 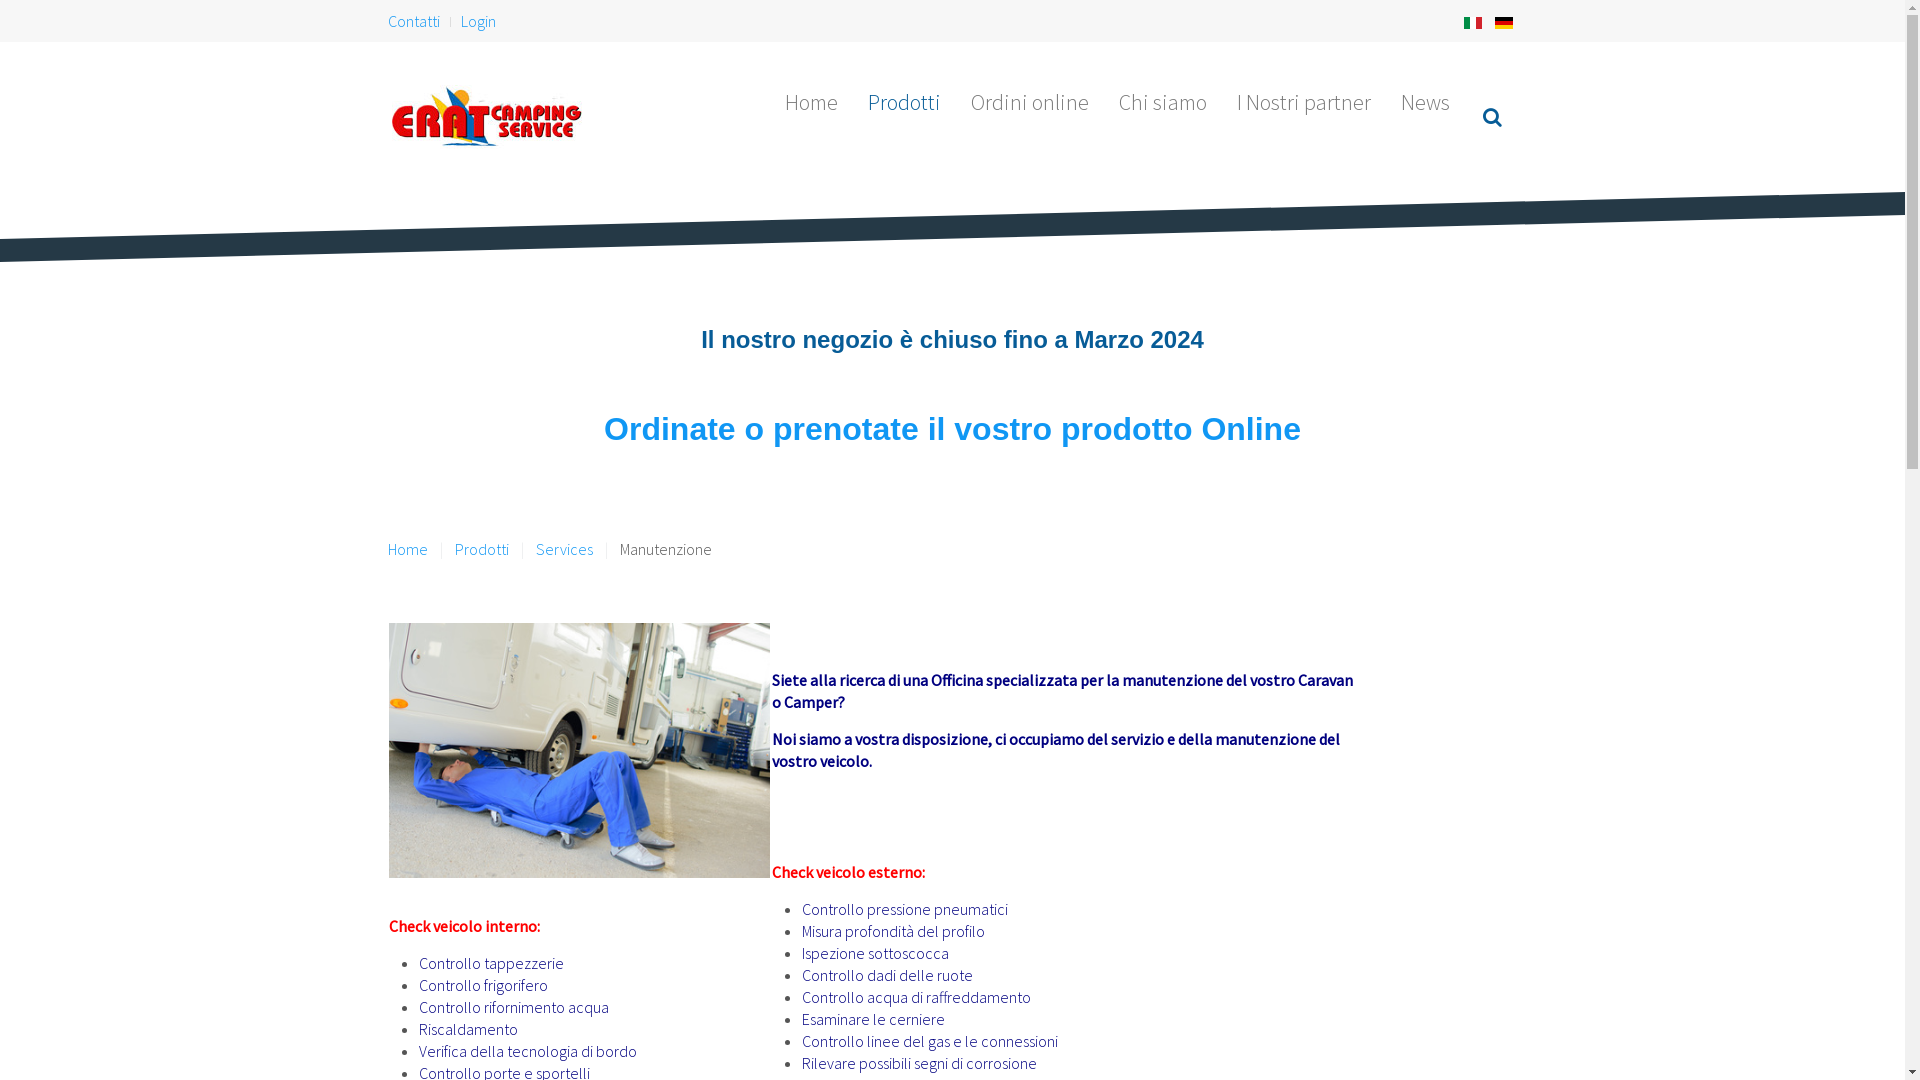 I want to click on Prodotti, so click(x=481, y=549).